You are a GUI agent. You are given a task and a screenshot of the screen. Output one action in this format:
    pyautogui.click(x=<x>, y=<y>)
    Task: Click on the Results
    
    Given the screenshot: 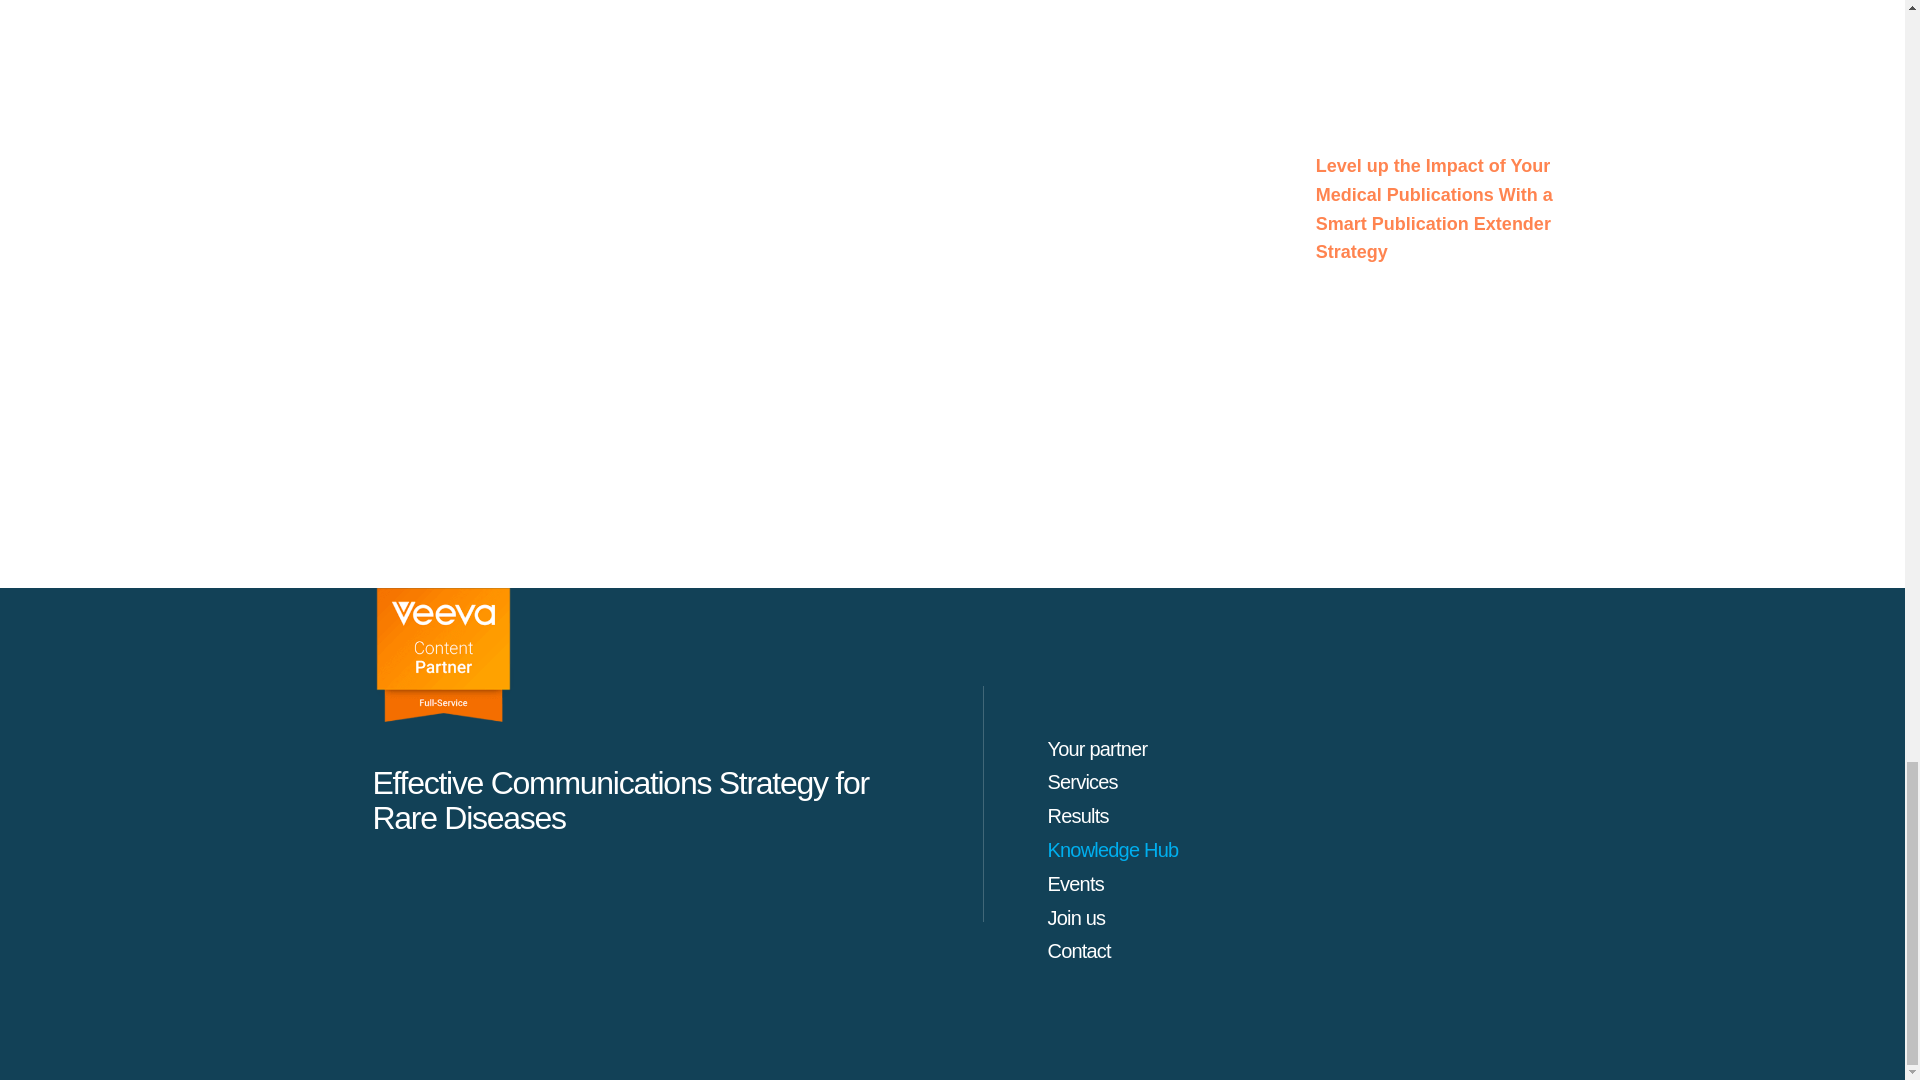 What is the action you would take?
    pyautogui.click(x=1078, y=816)
    